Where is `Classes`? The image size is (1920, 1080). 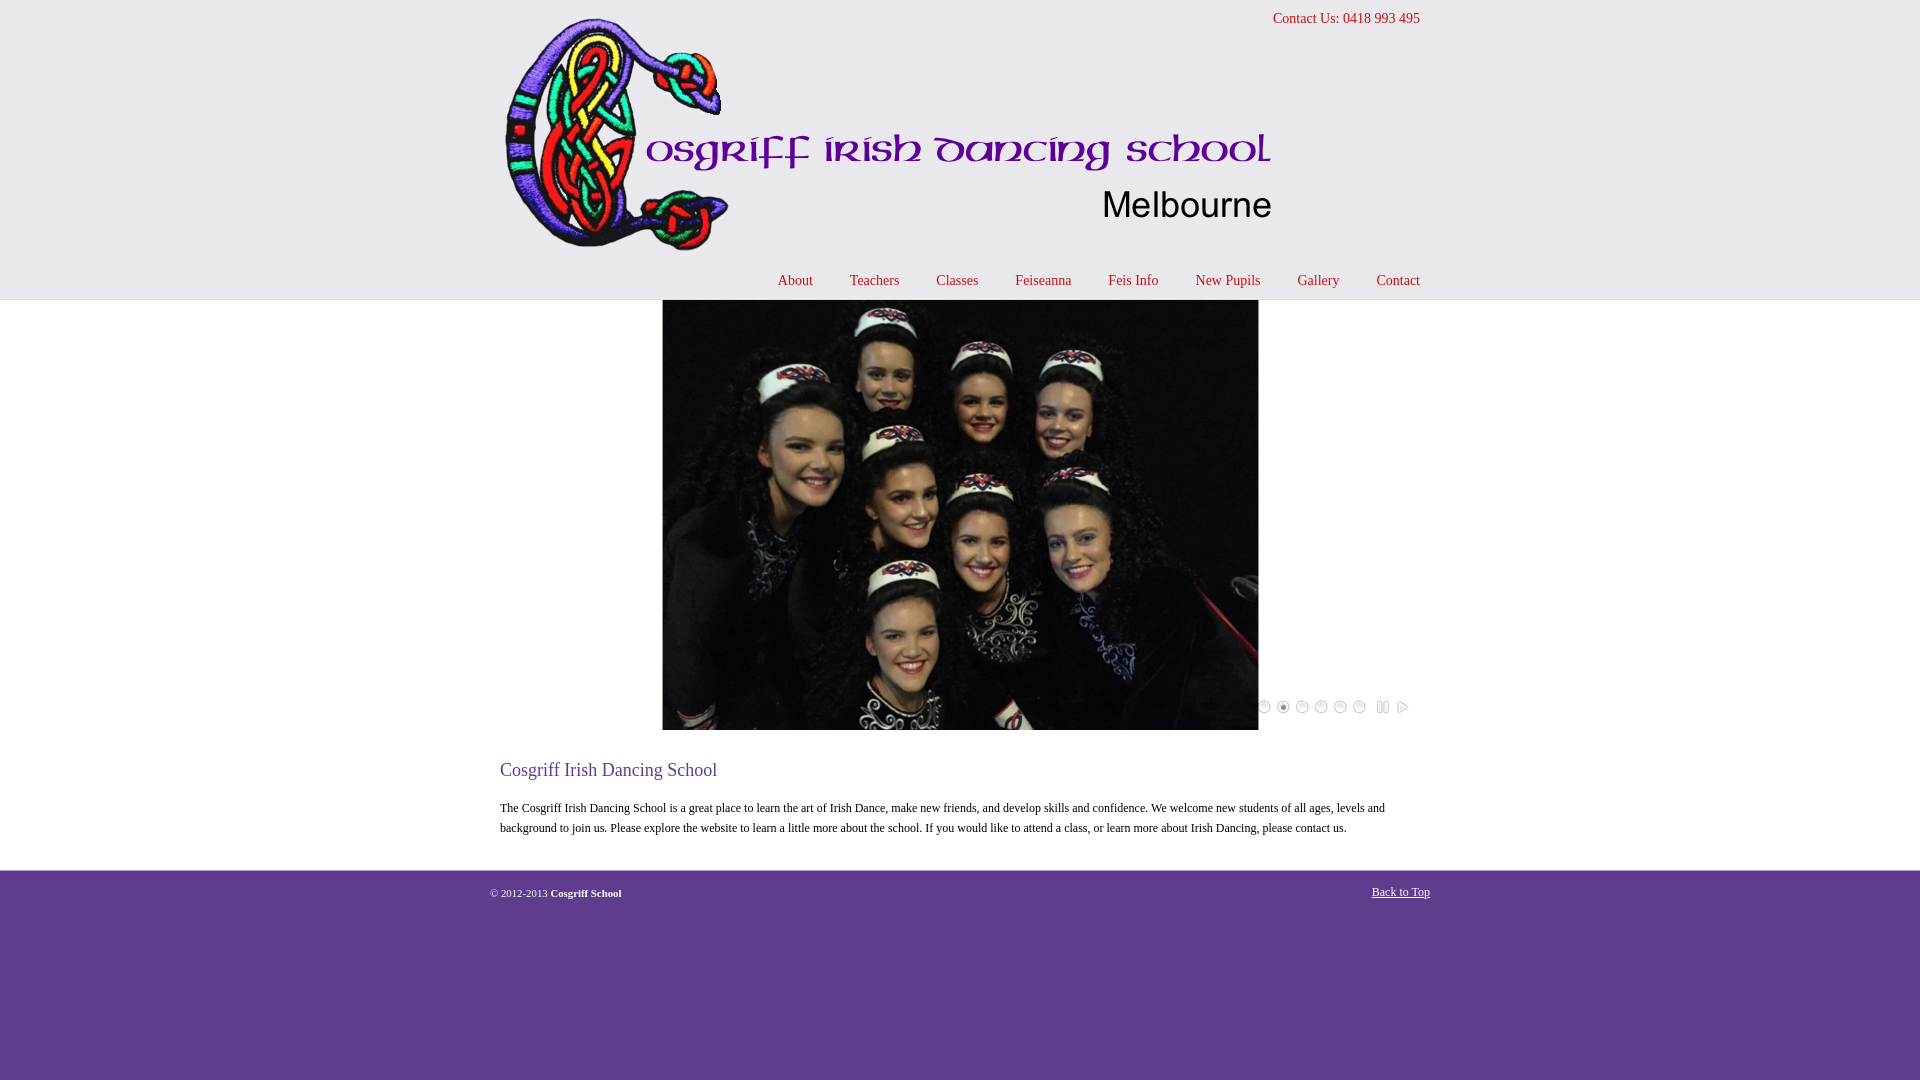
Classes is located at coordinates (957, 281).